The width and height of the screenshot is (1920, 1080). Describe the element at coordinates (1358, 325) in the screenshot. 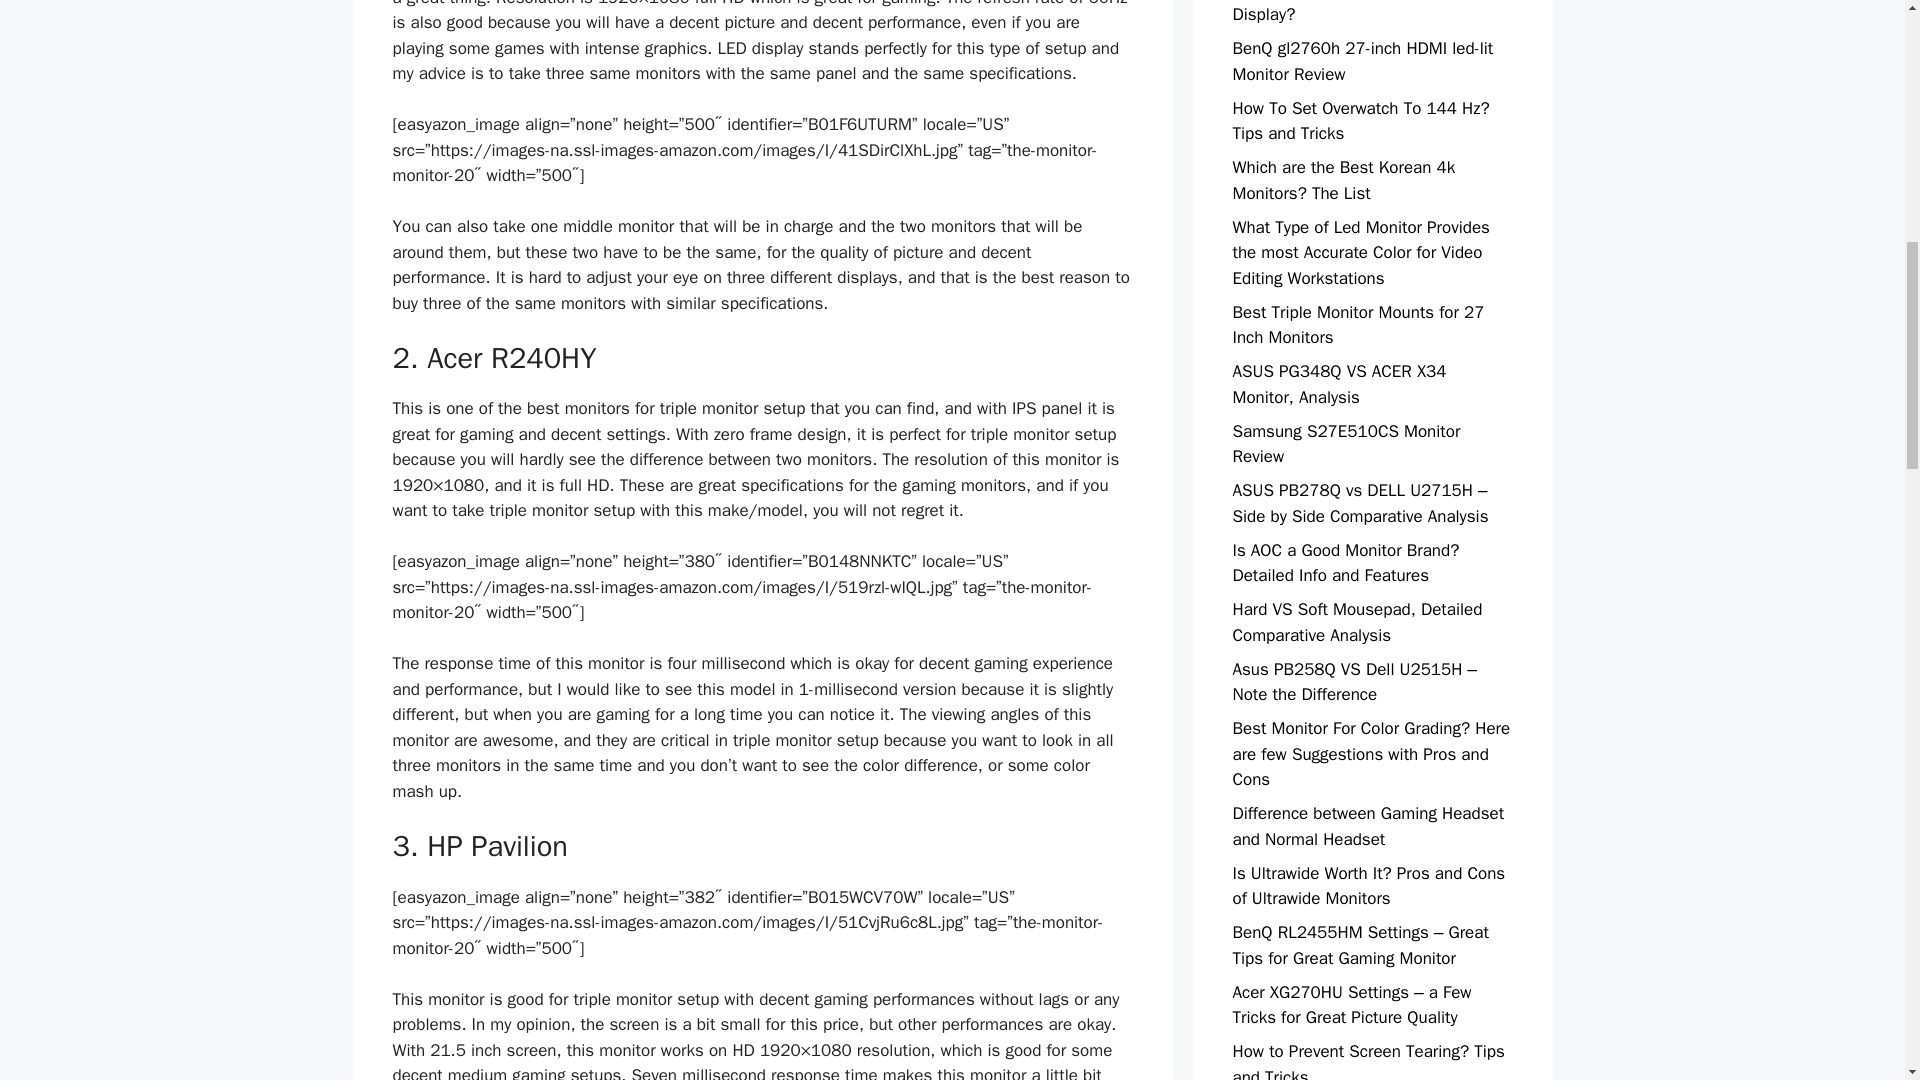

I see `Best Triple Monitor Mounts for 27 Inch Monitors` at that location.